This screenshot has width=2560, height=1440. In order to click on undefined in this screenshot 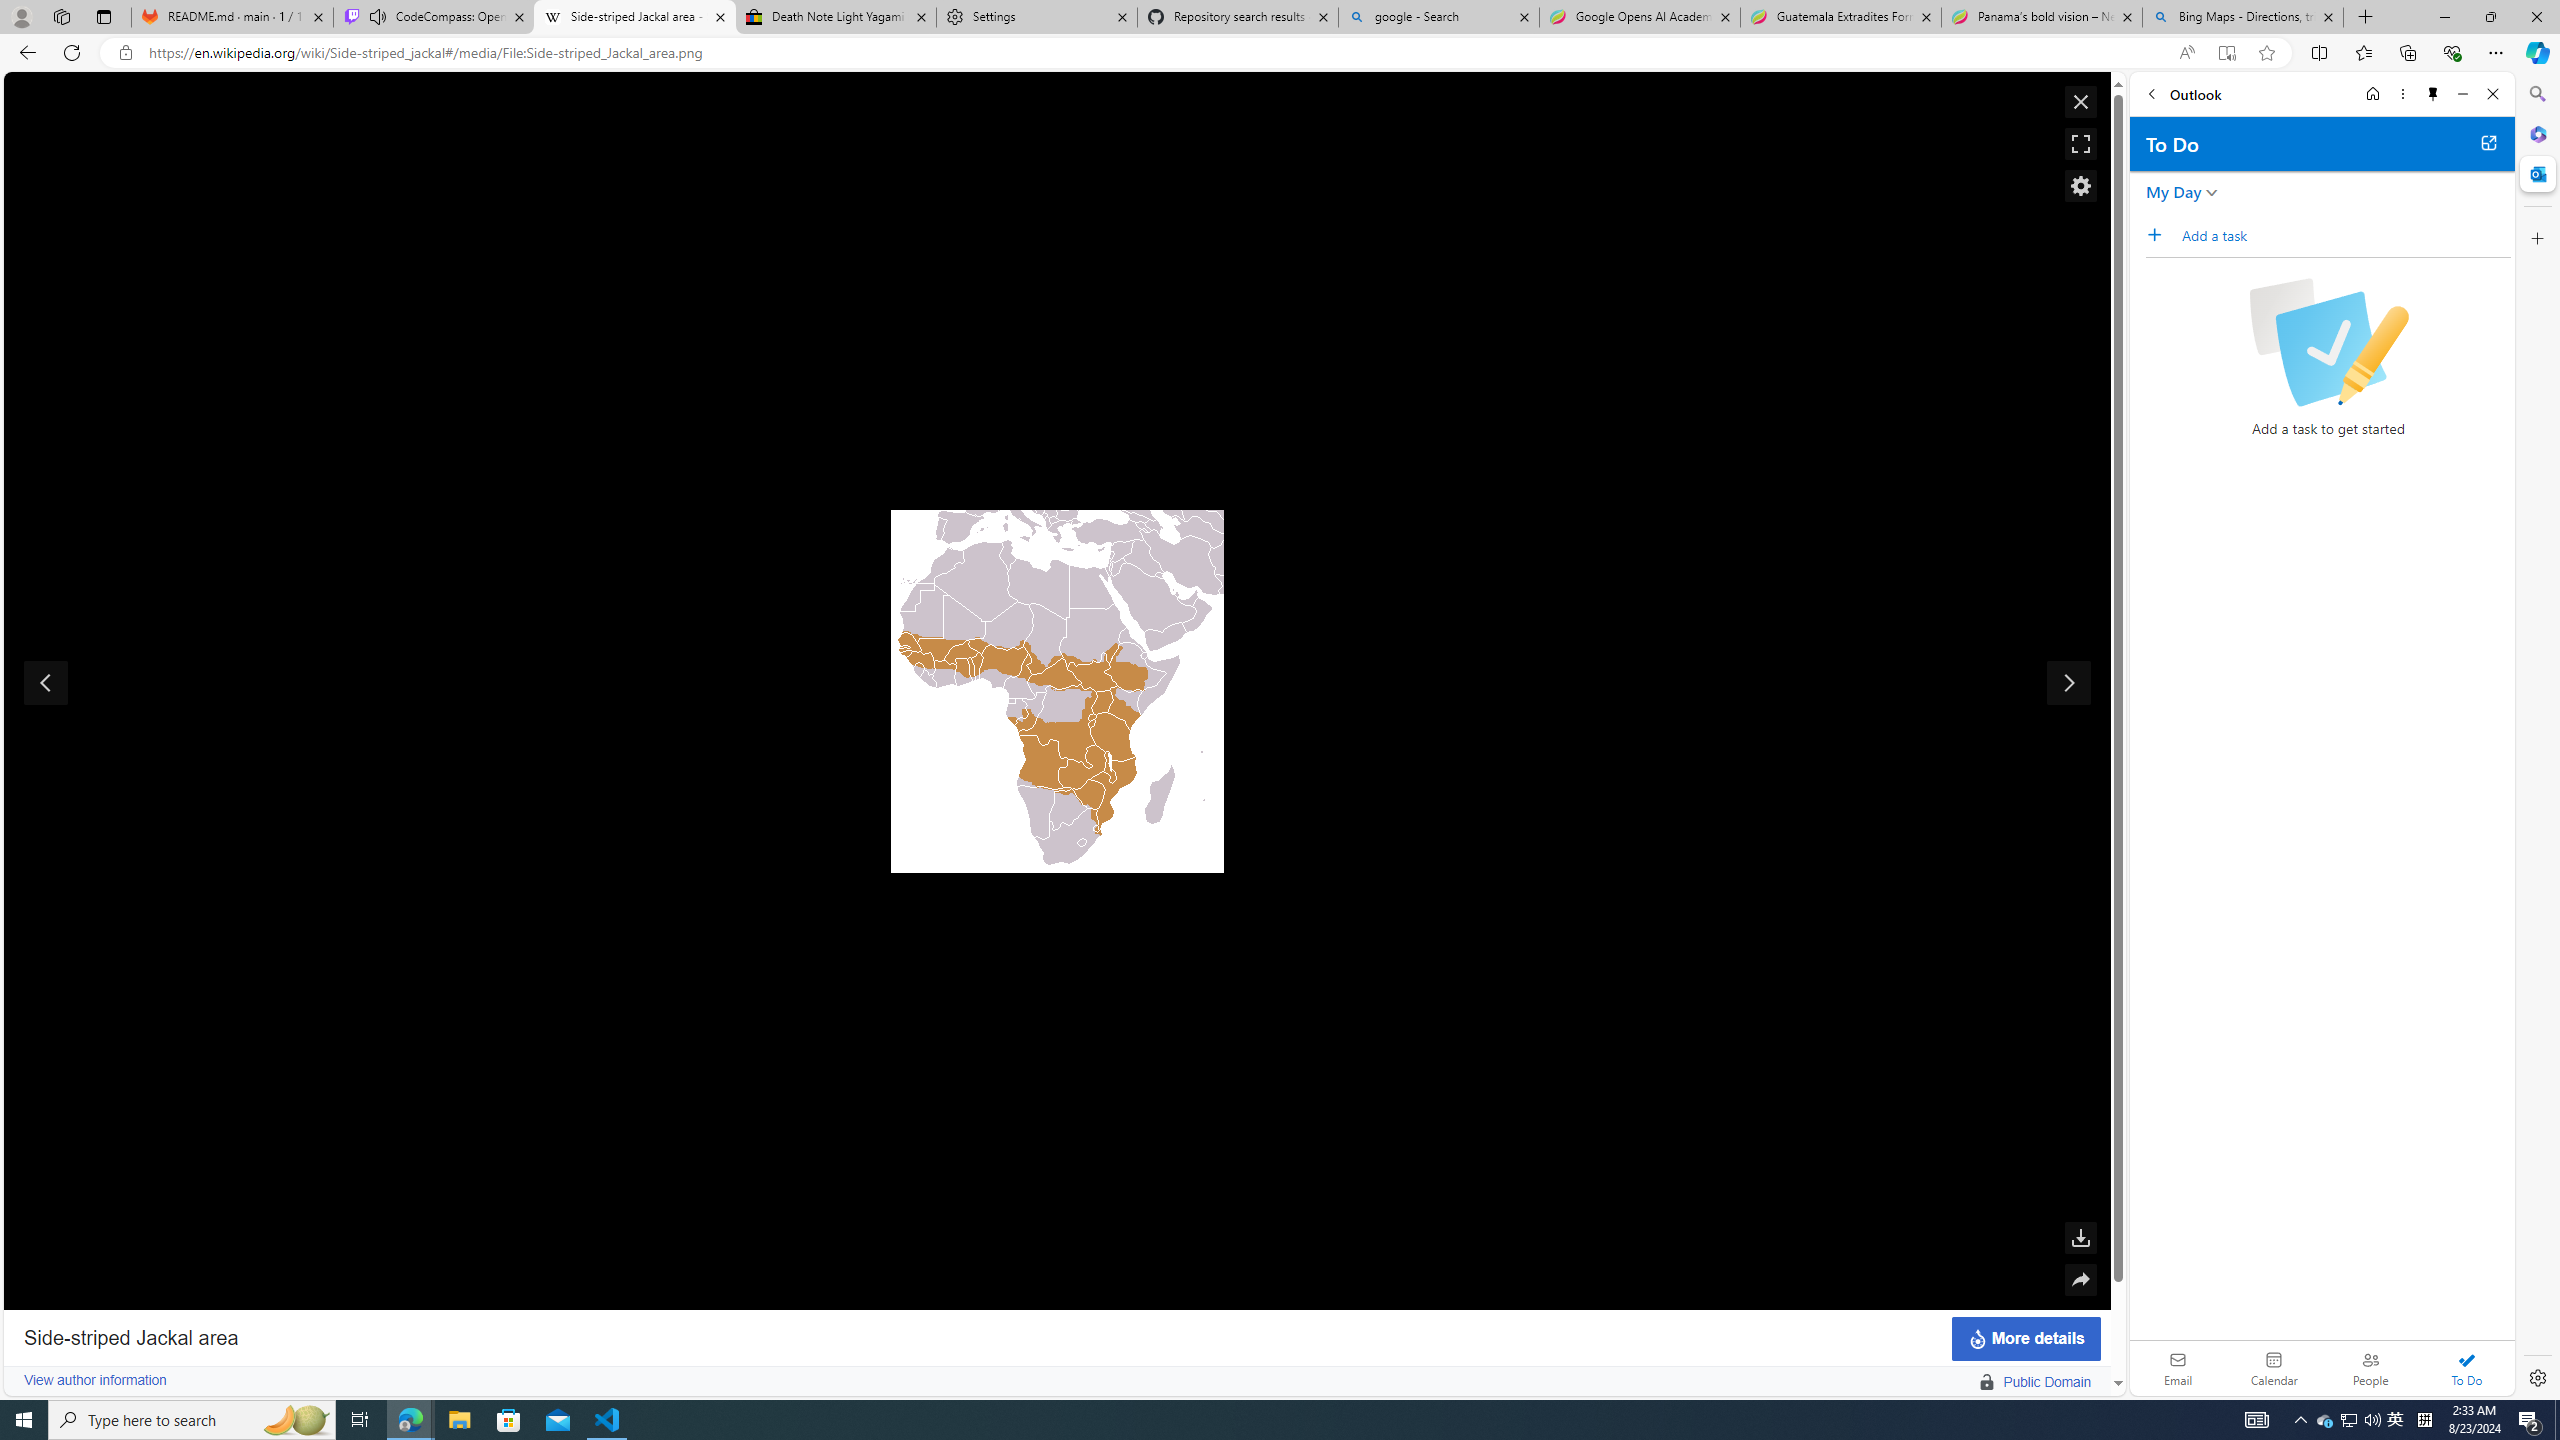, I will do `click(1056, 690)`.